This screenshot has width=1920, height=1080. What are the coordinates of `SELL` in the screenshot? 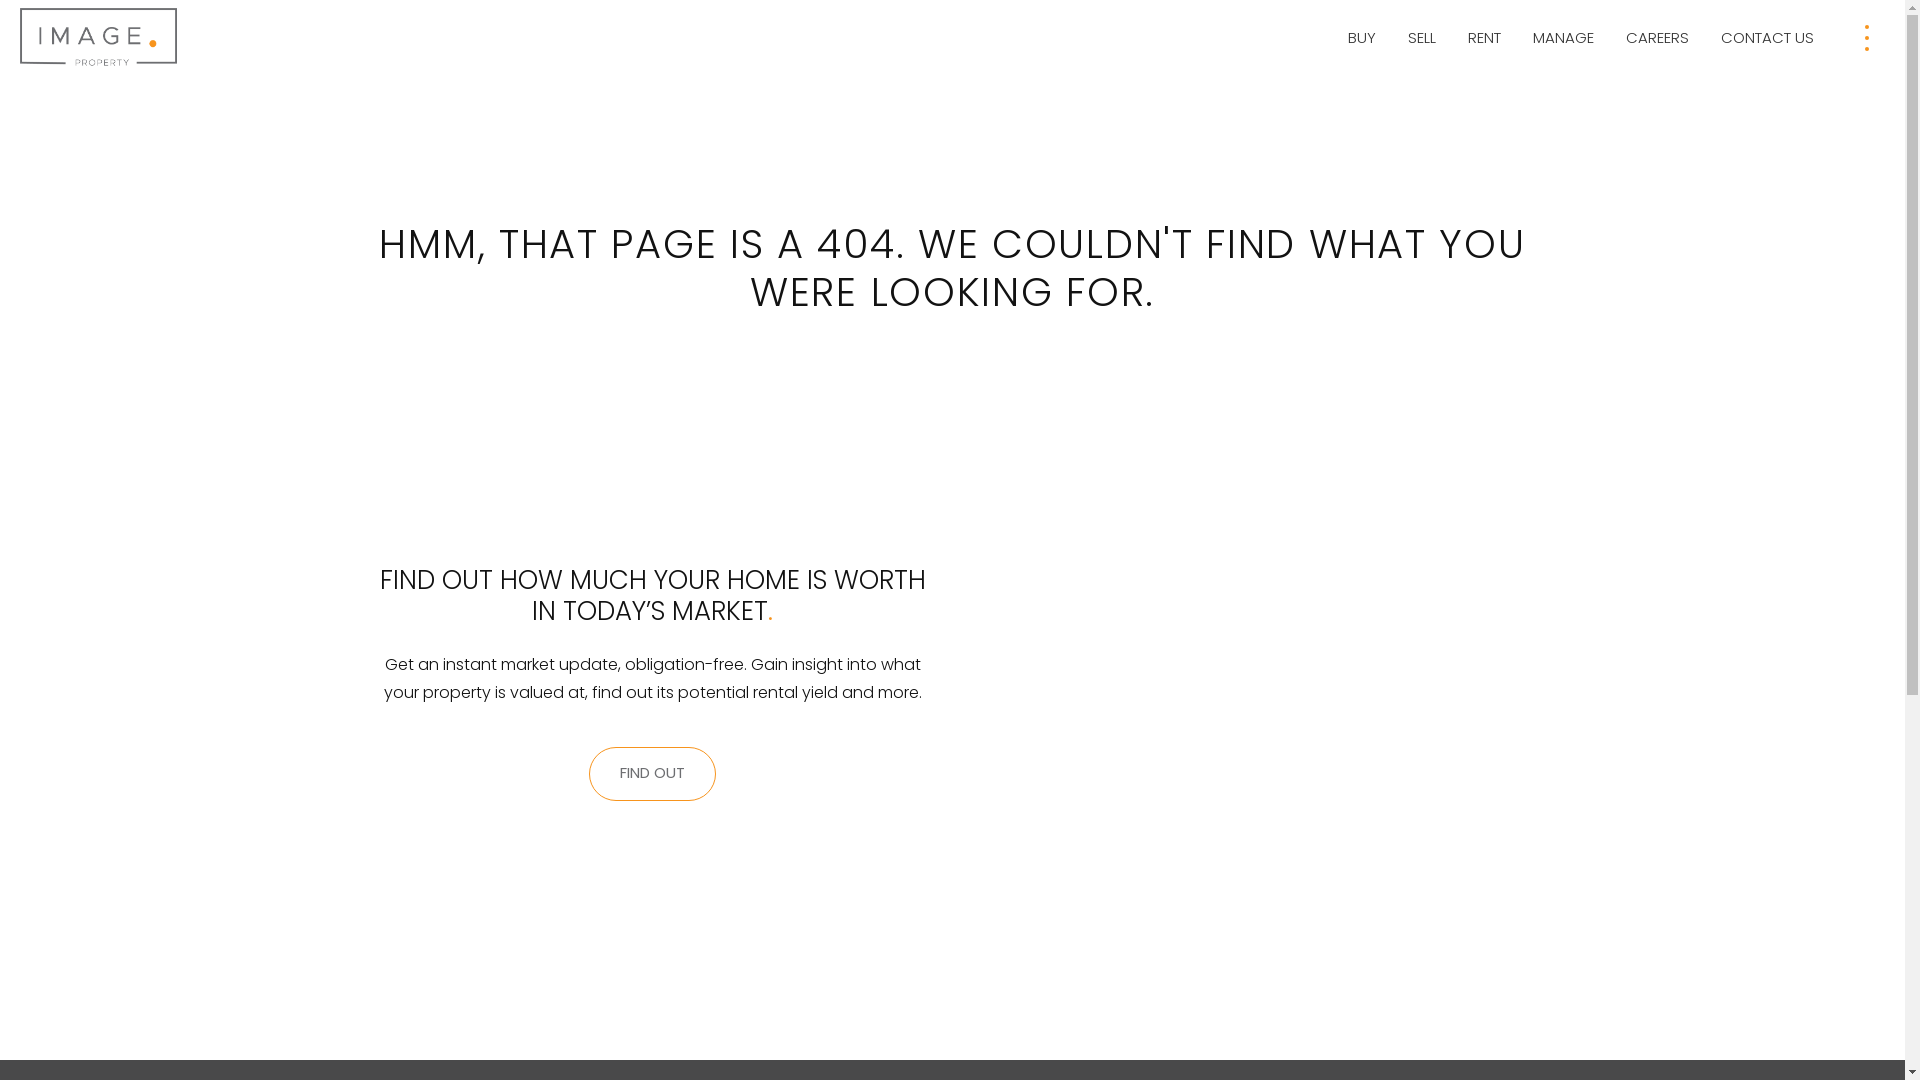 It's located at (1422, 38).